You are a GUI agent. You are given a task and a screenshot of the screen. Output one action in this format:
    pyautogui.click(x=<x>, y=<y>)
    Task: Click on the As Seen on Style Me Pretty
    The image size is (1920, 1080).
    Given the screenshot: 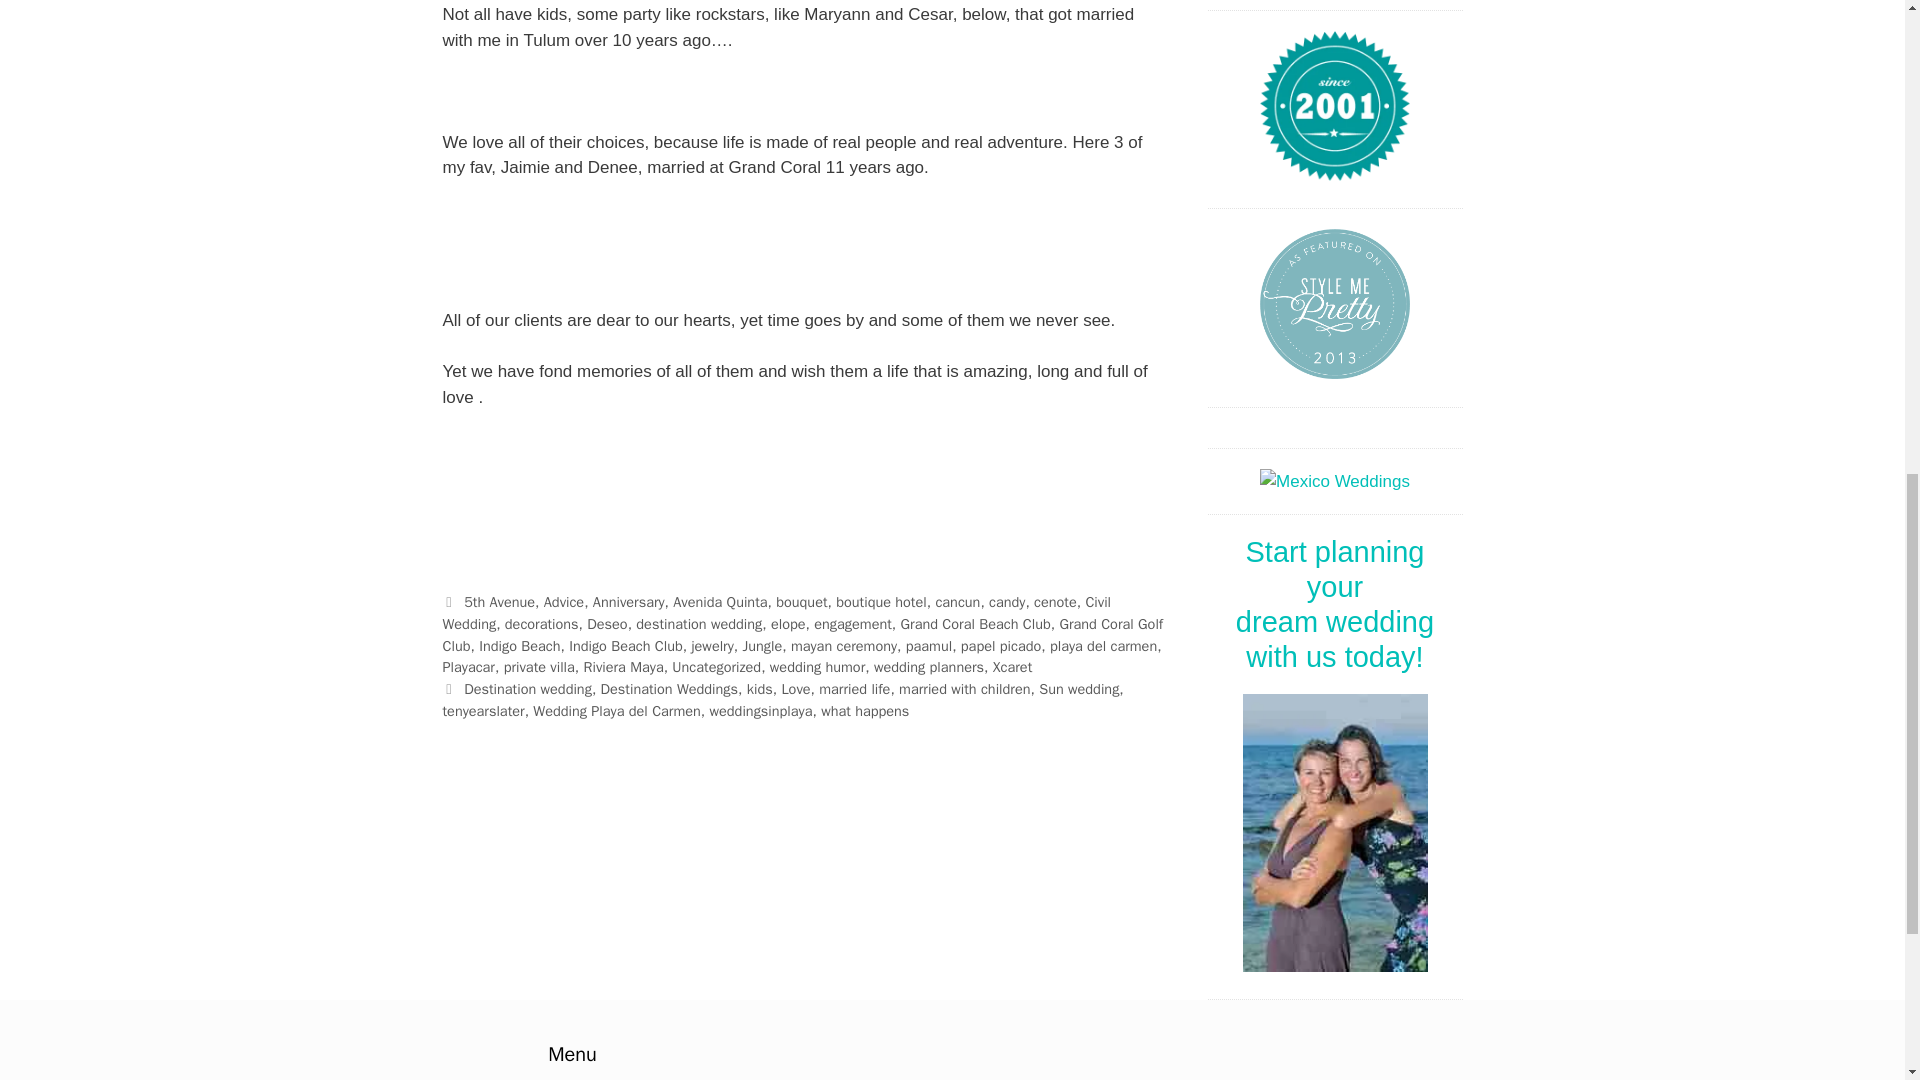 What is the action you would take?
    pyautogui.click(x=1334, y=304)
    